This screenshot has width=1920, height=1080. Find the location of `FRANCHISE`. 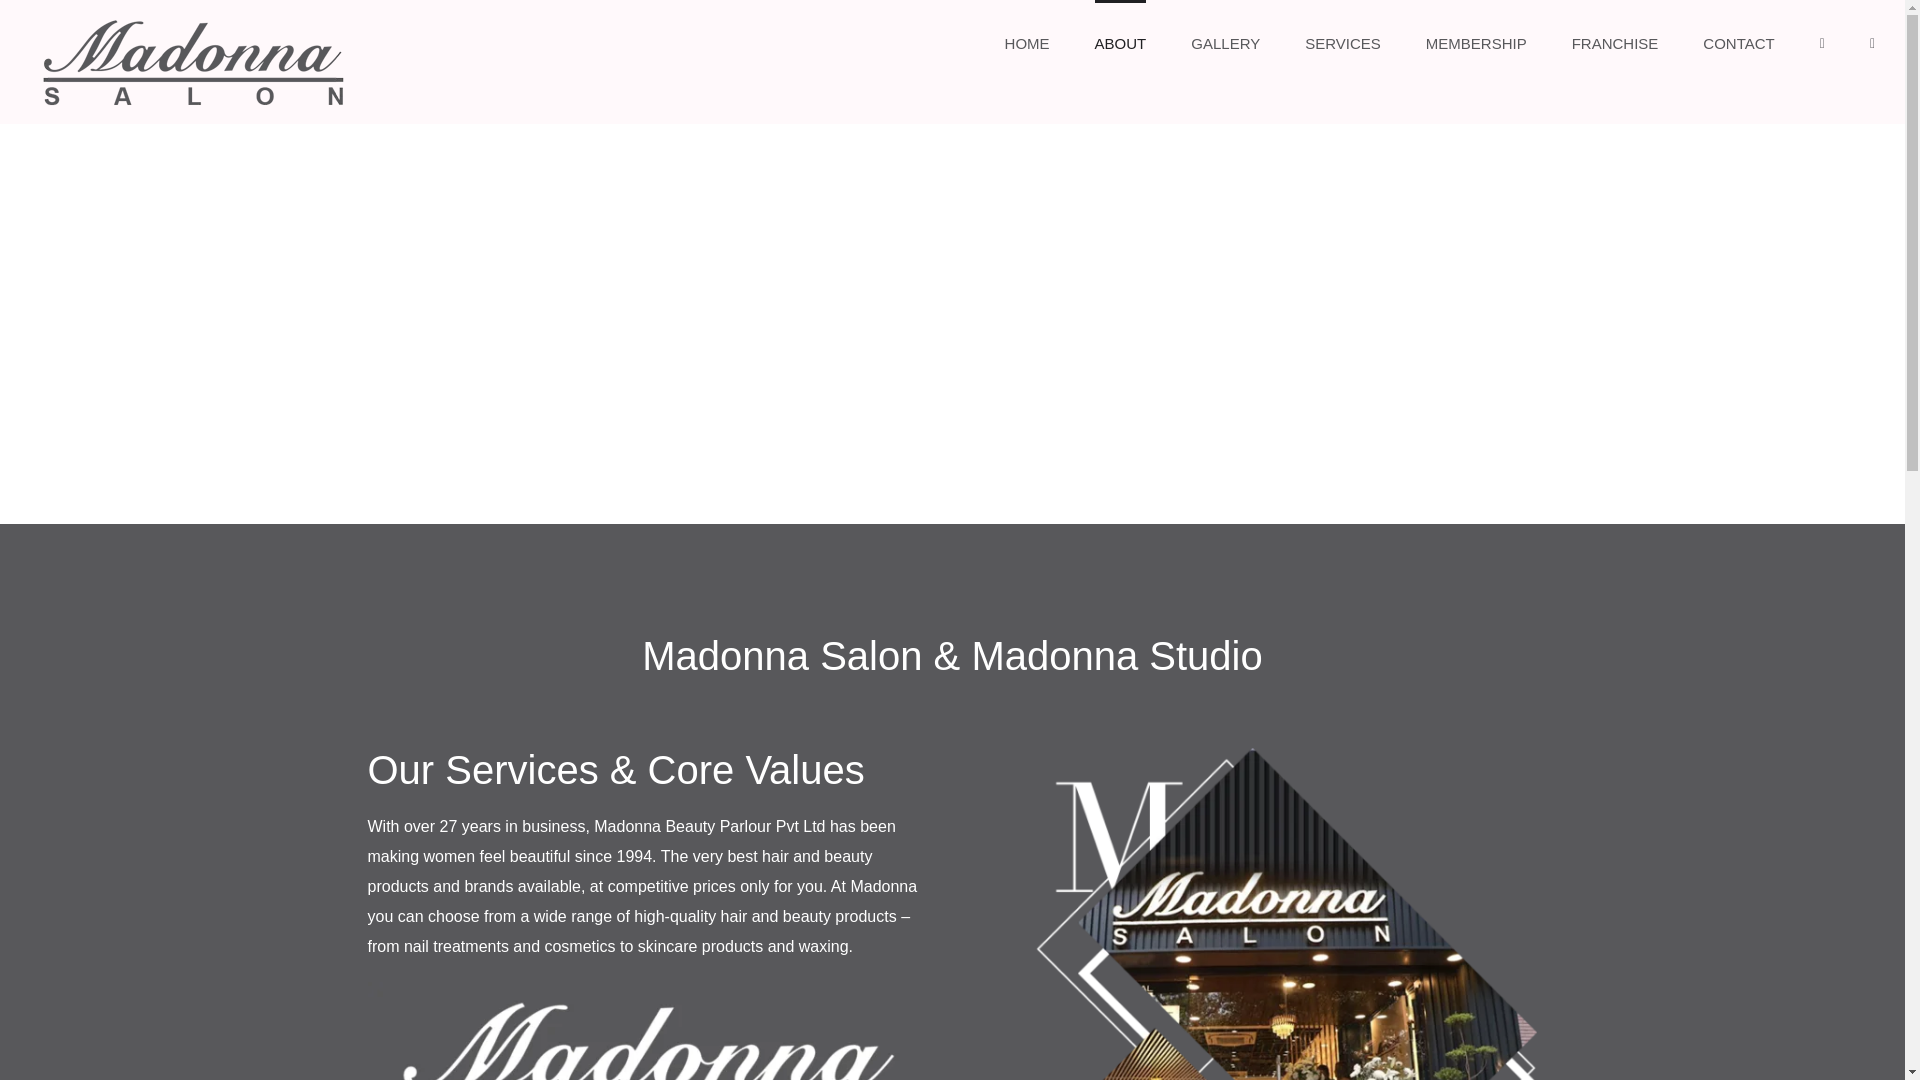

FRANCHISE is located at coordinates (1615, 42).